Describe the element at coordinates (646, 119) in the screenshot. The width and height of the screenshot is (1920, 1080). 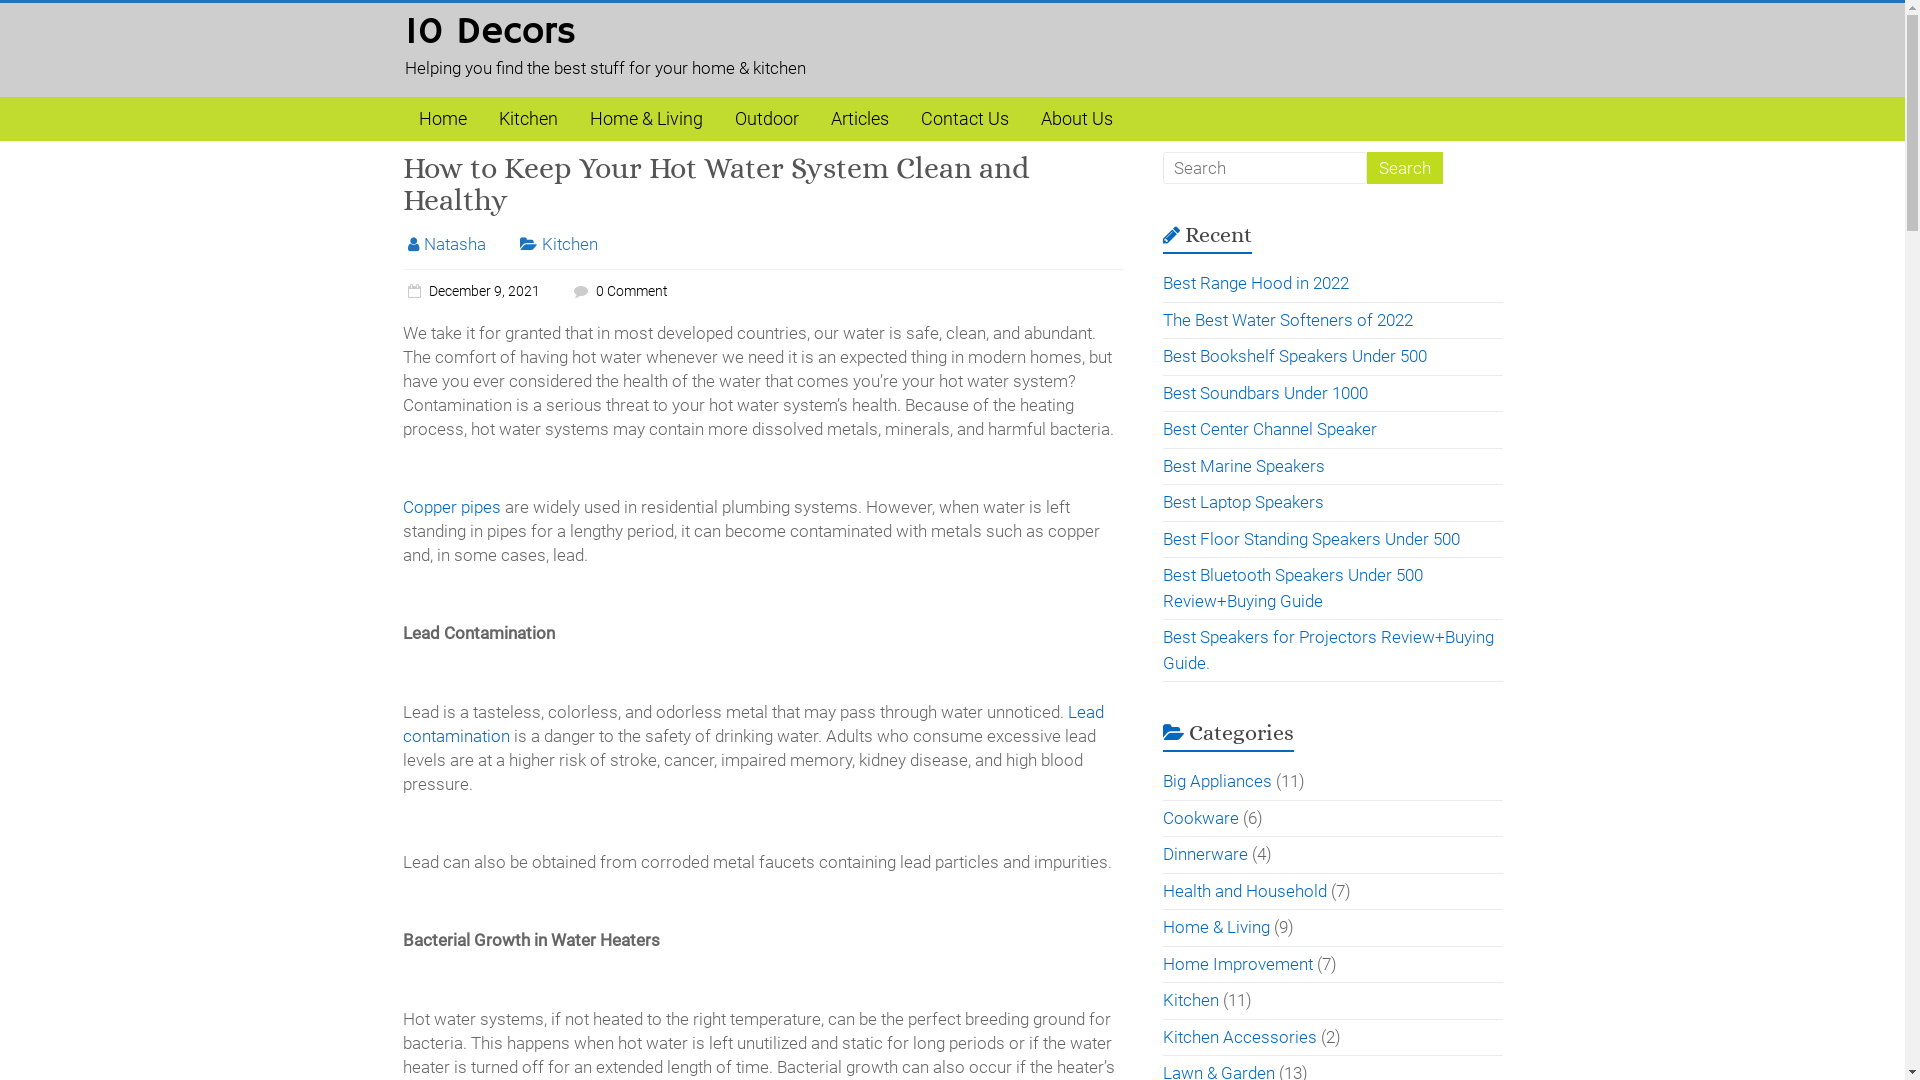
I see `Home & Living` at that location.